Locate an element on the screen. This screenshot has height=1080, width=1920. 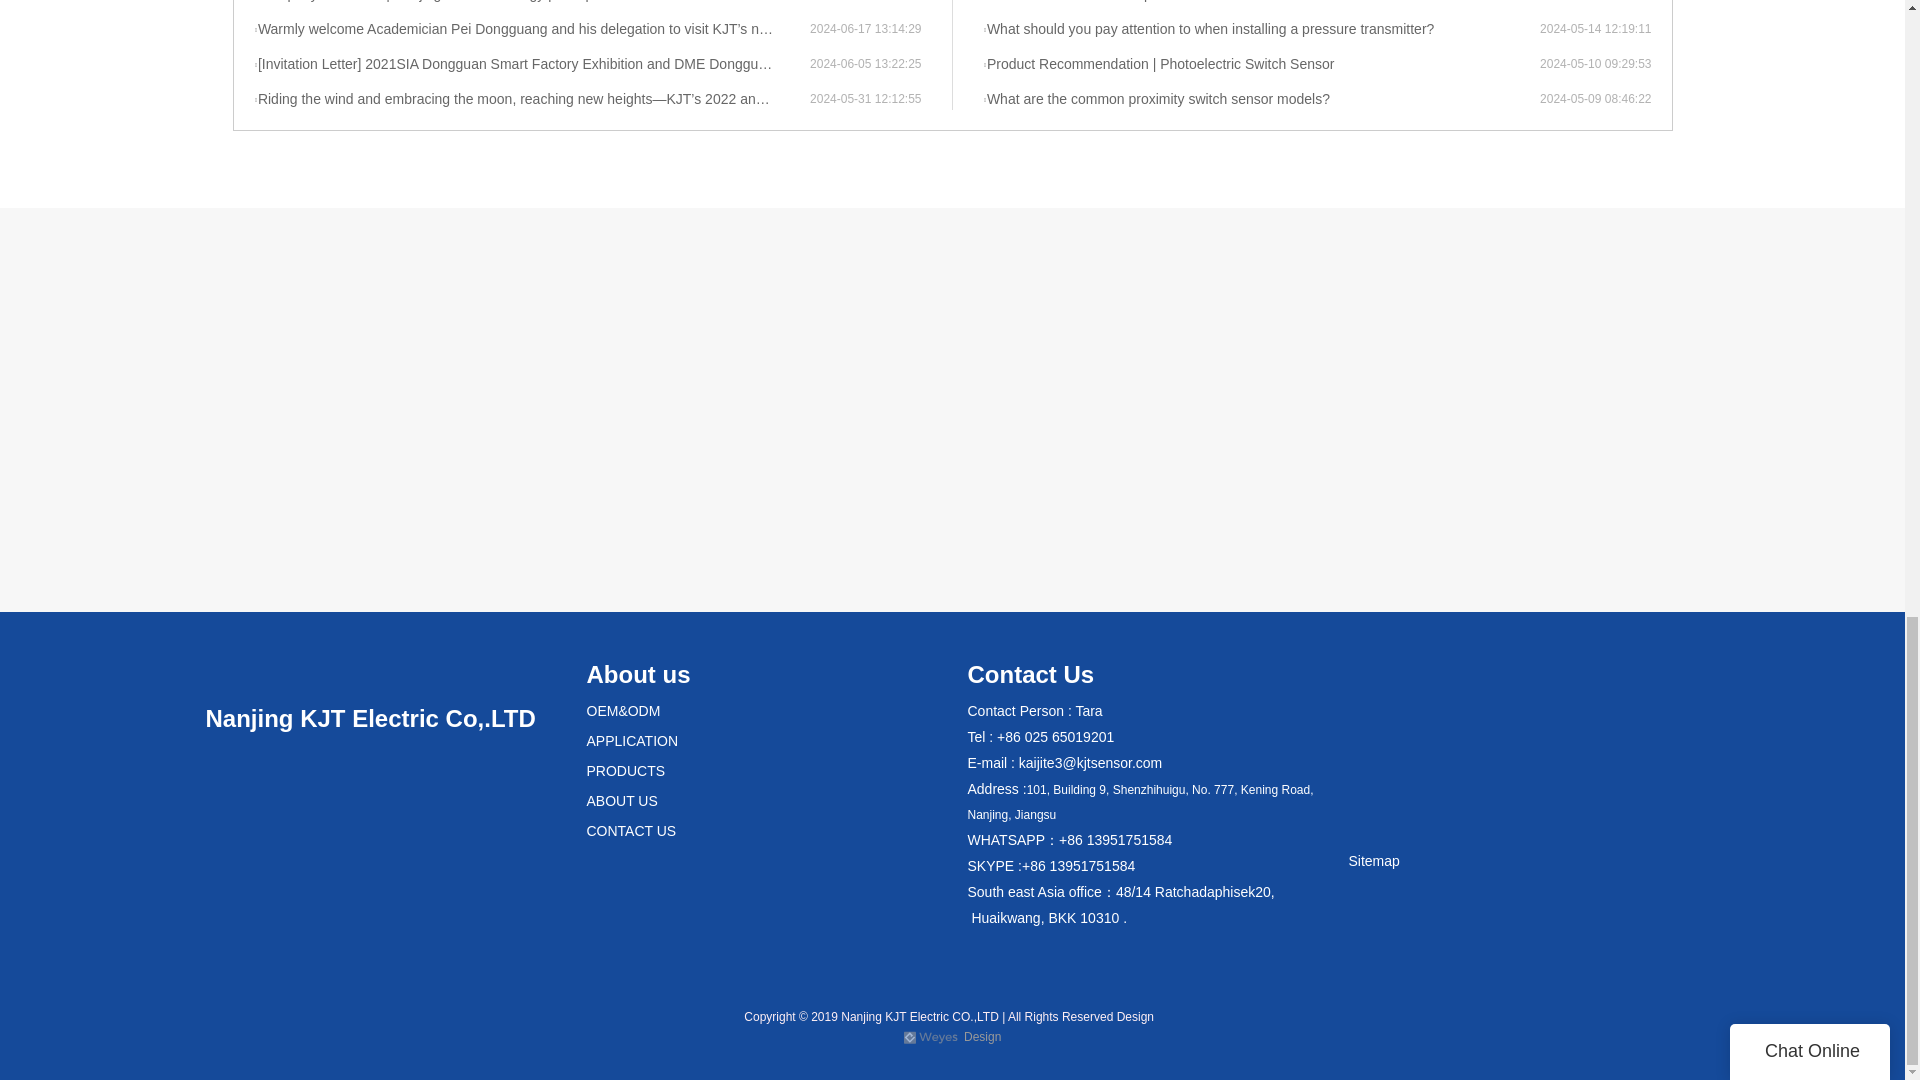
PRODUCTS is located at coordinates (624, 770).